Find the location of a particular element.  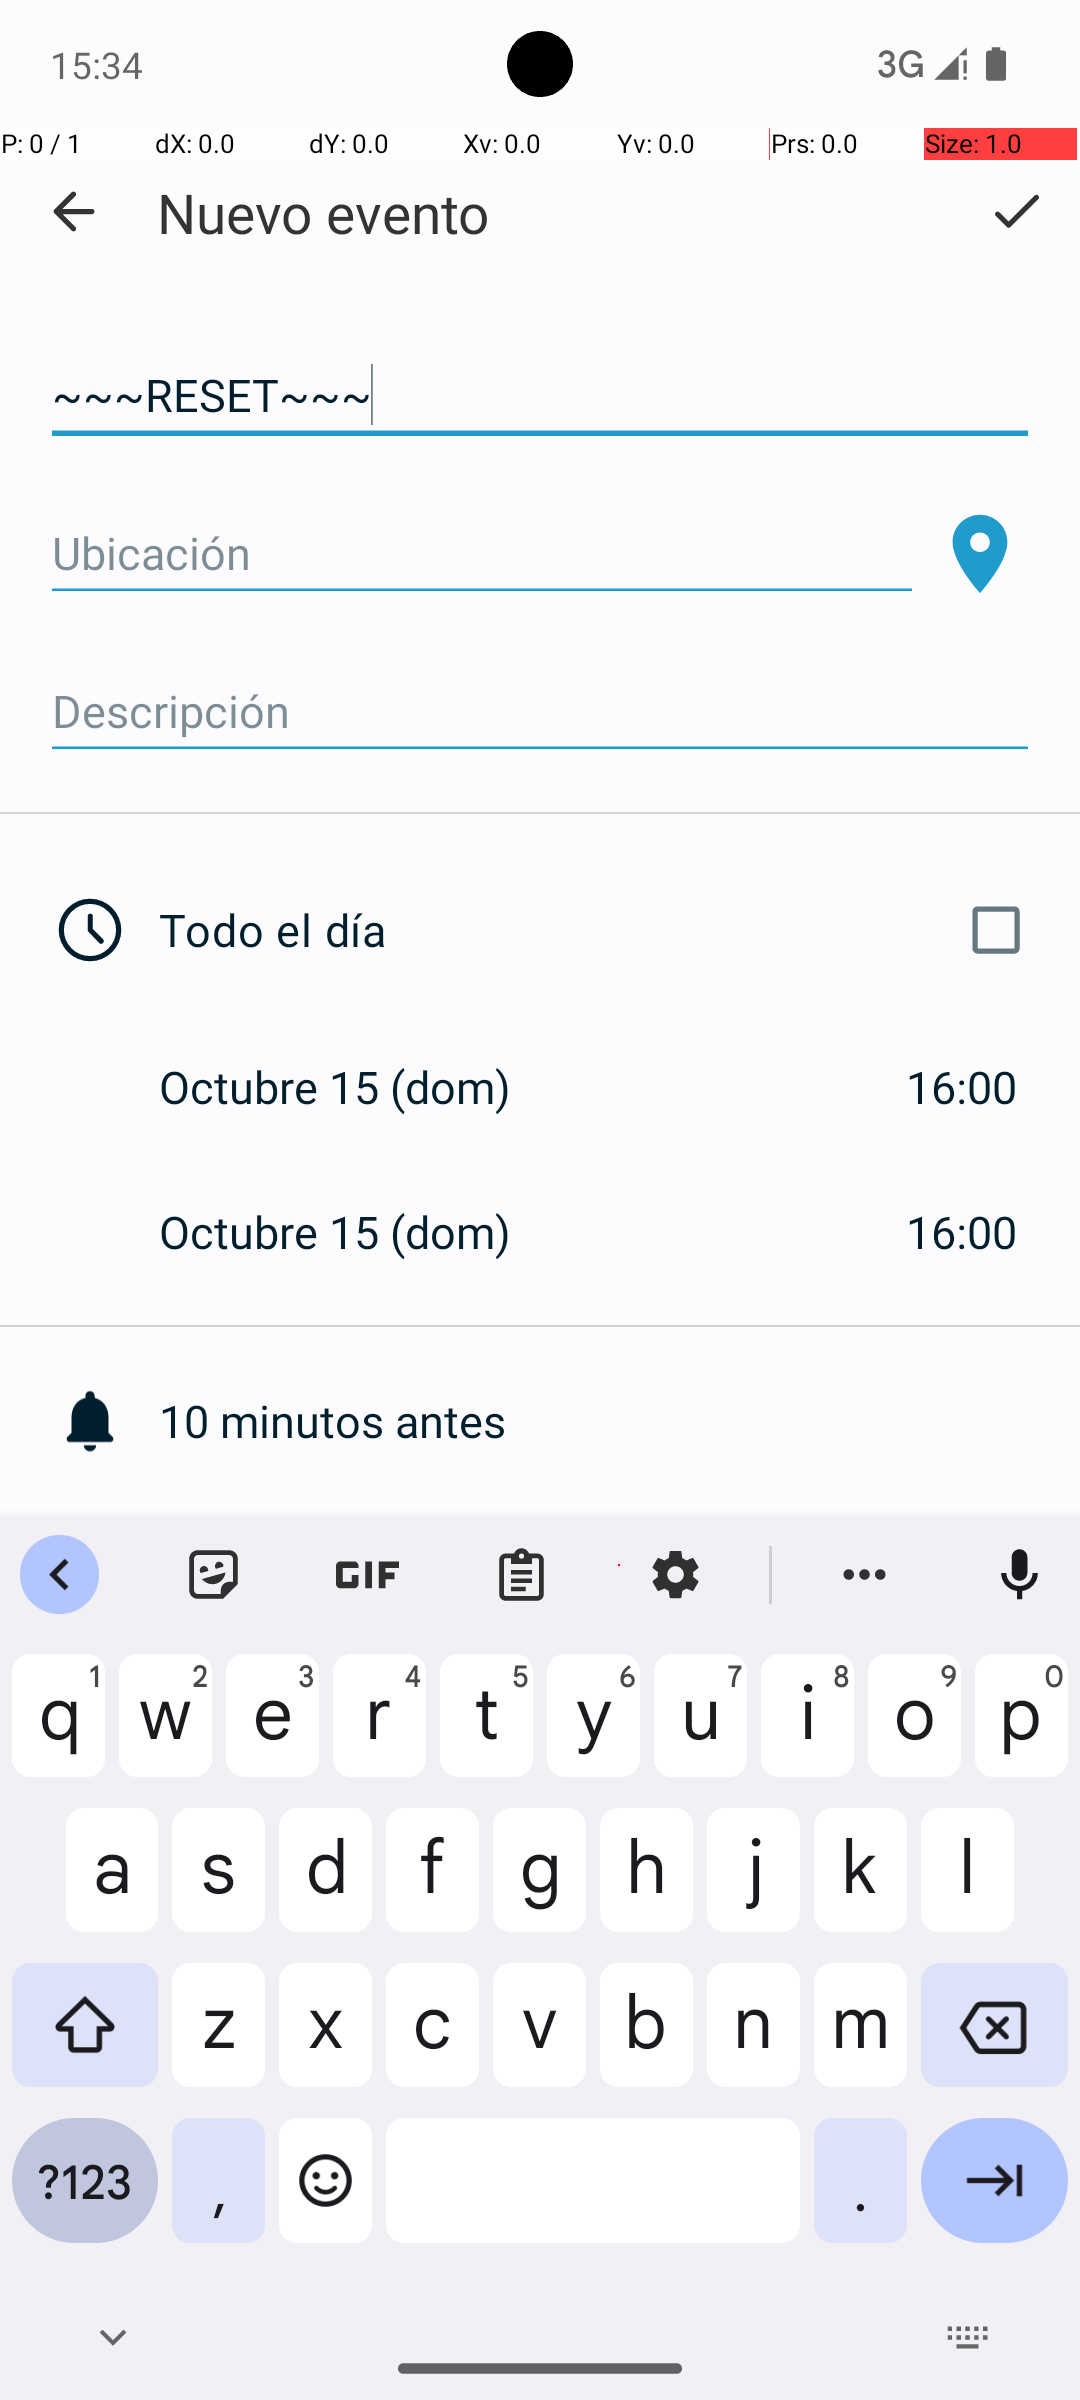

10 minutos antes is located at coordinates (620, 1420).